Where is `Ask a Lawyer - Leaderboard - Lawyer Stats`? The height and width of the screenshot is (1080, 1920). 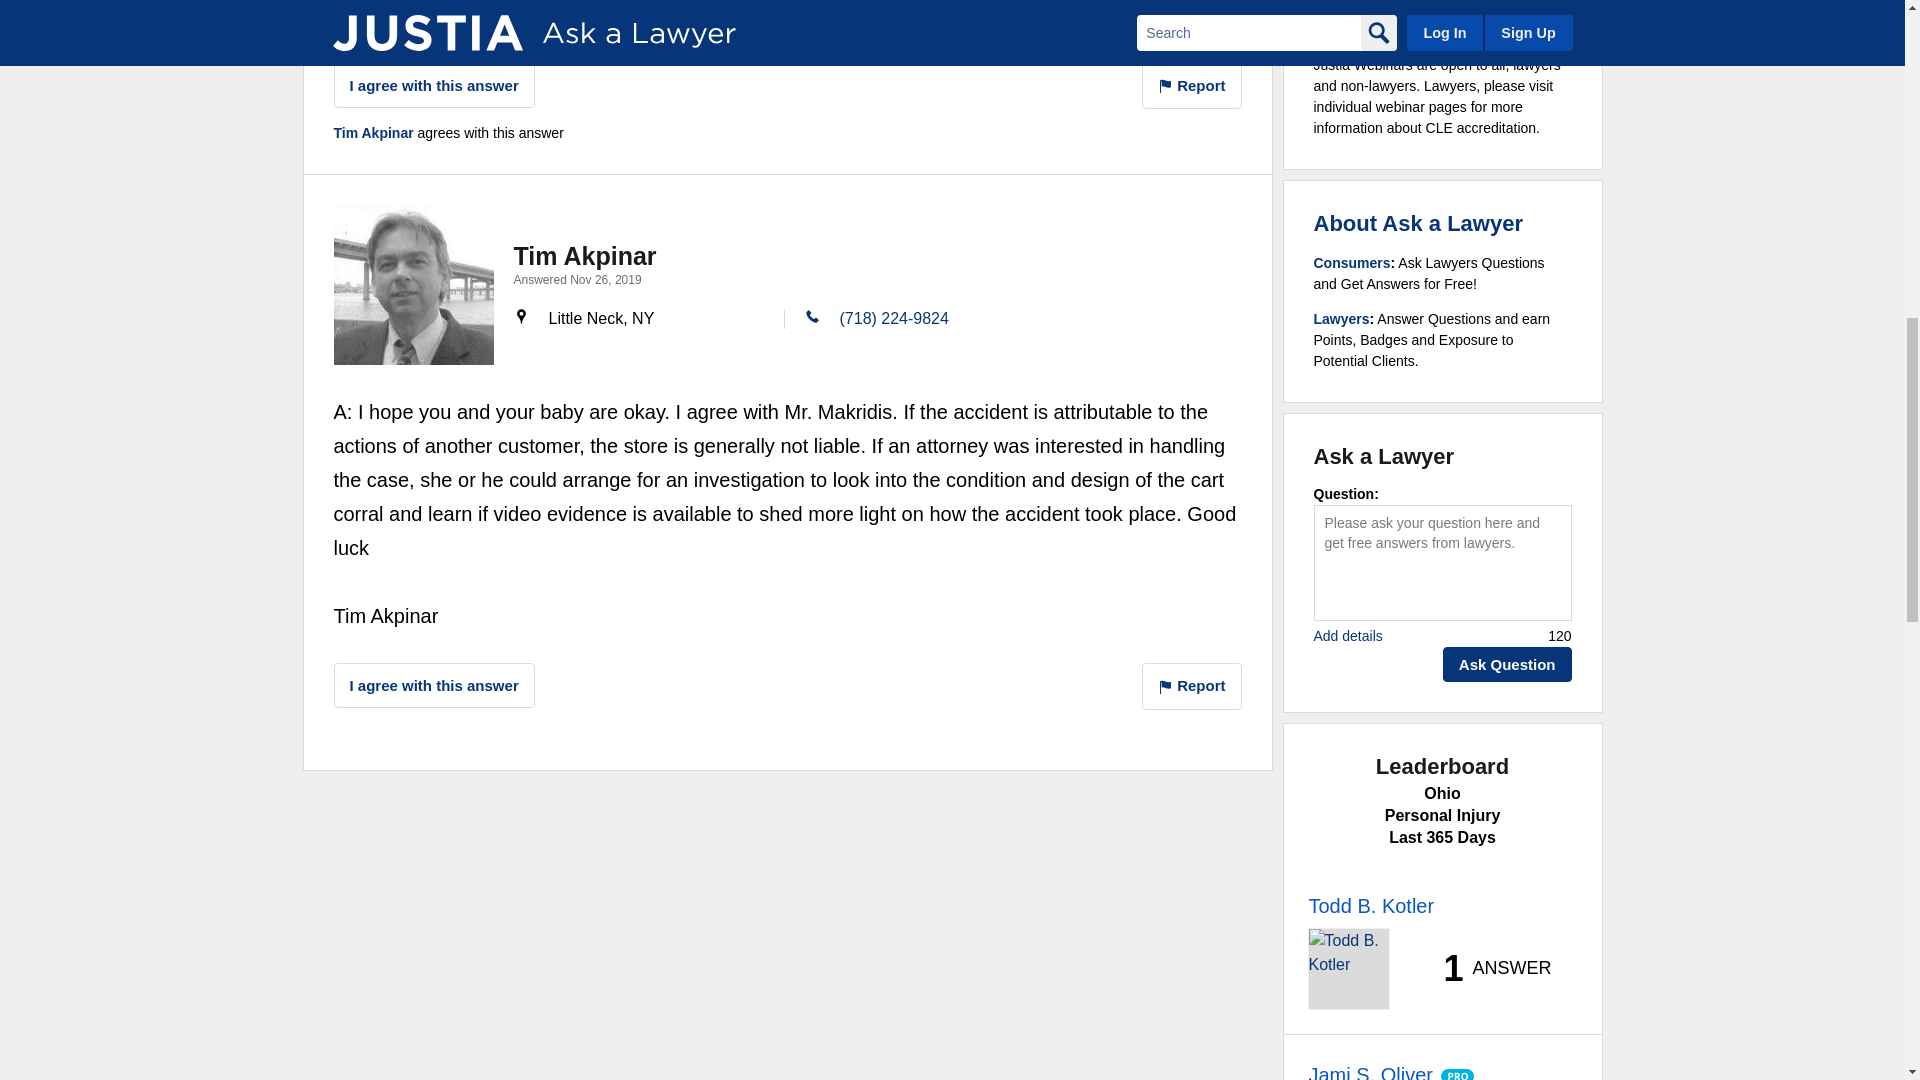 Ask a Lawyer - Leaderboard - Lawyer Stats is located at coordinates (1486, 969).